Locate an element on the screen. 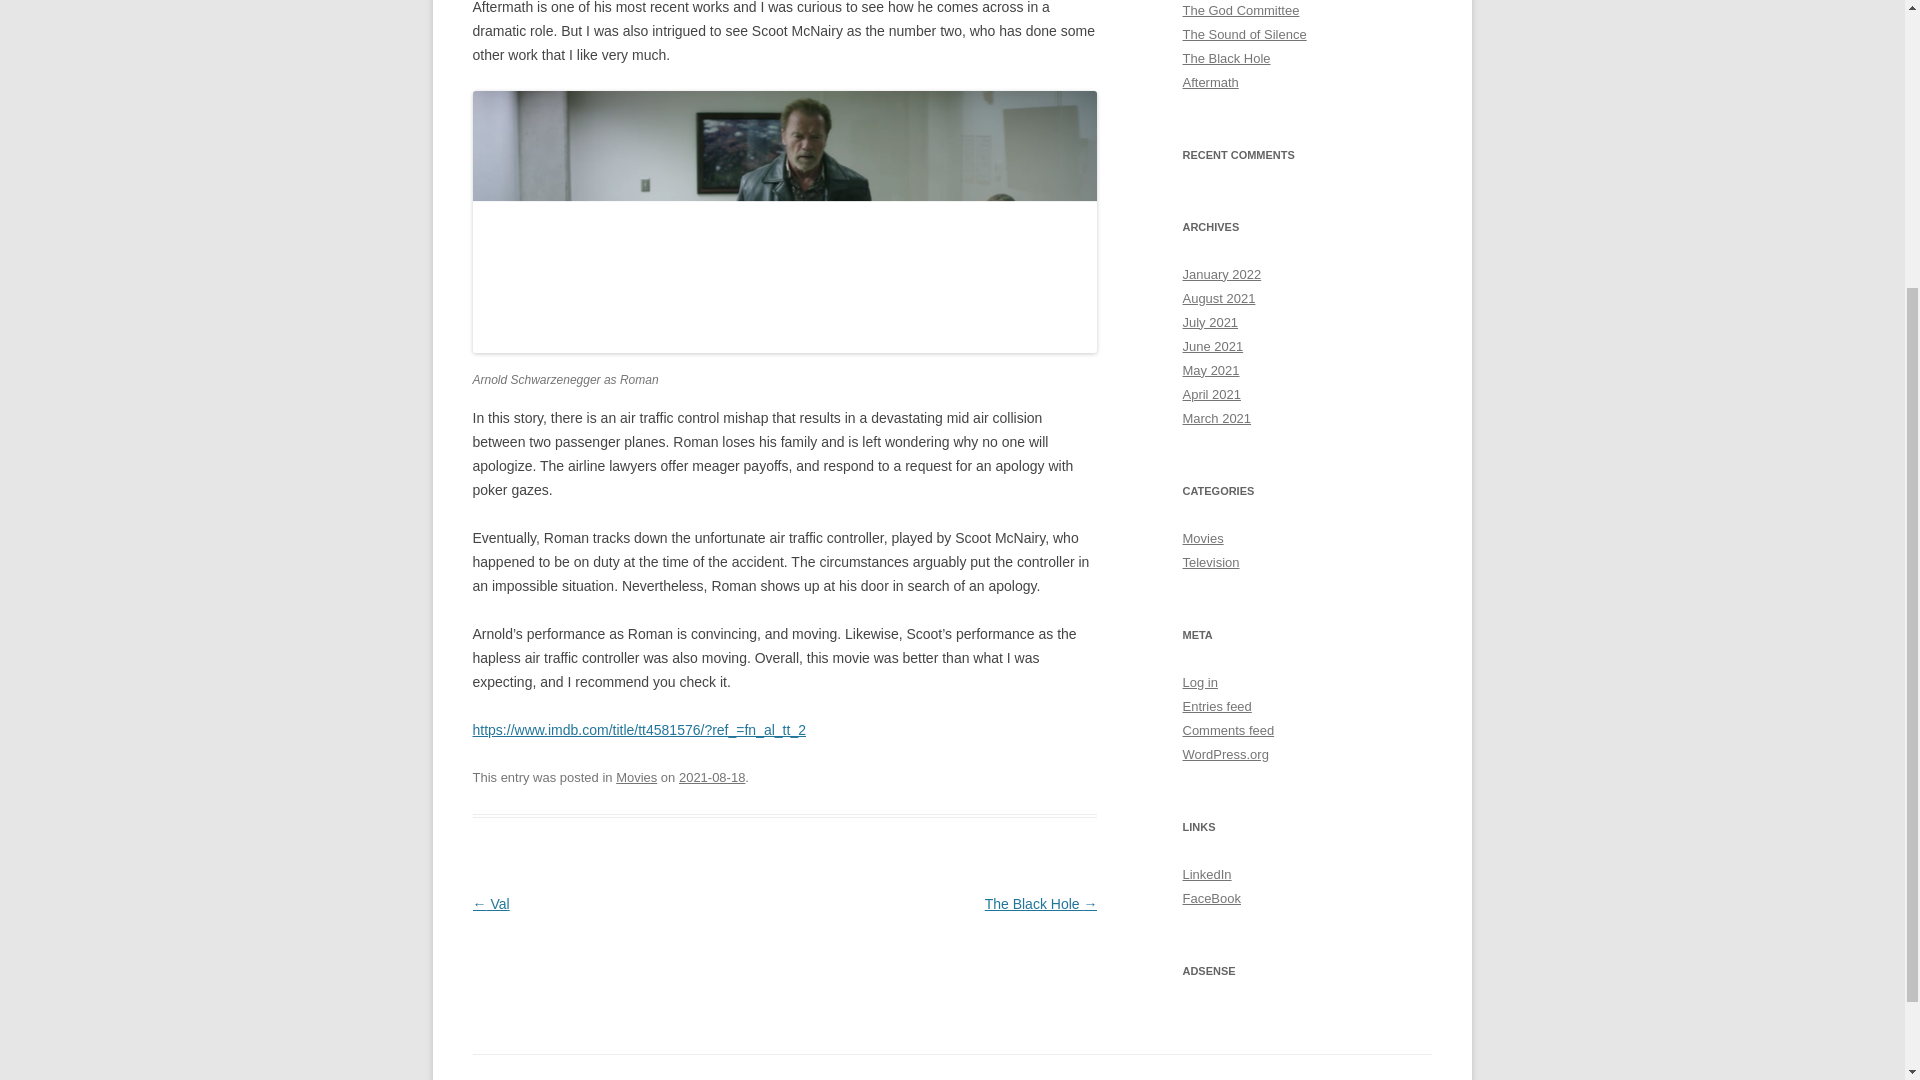 This screenshot has height=1080, width=1920. May 2021 is located at coordinates (1210, 370).